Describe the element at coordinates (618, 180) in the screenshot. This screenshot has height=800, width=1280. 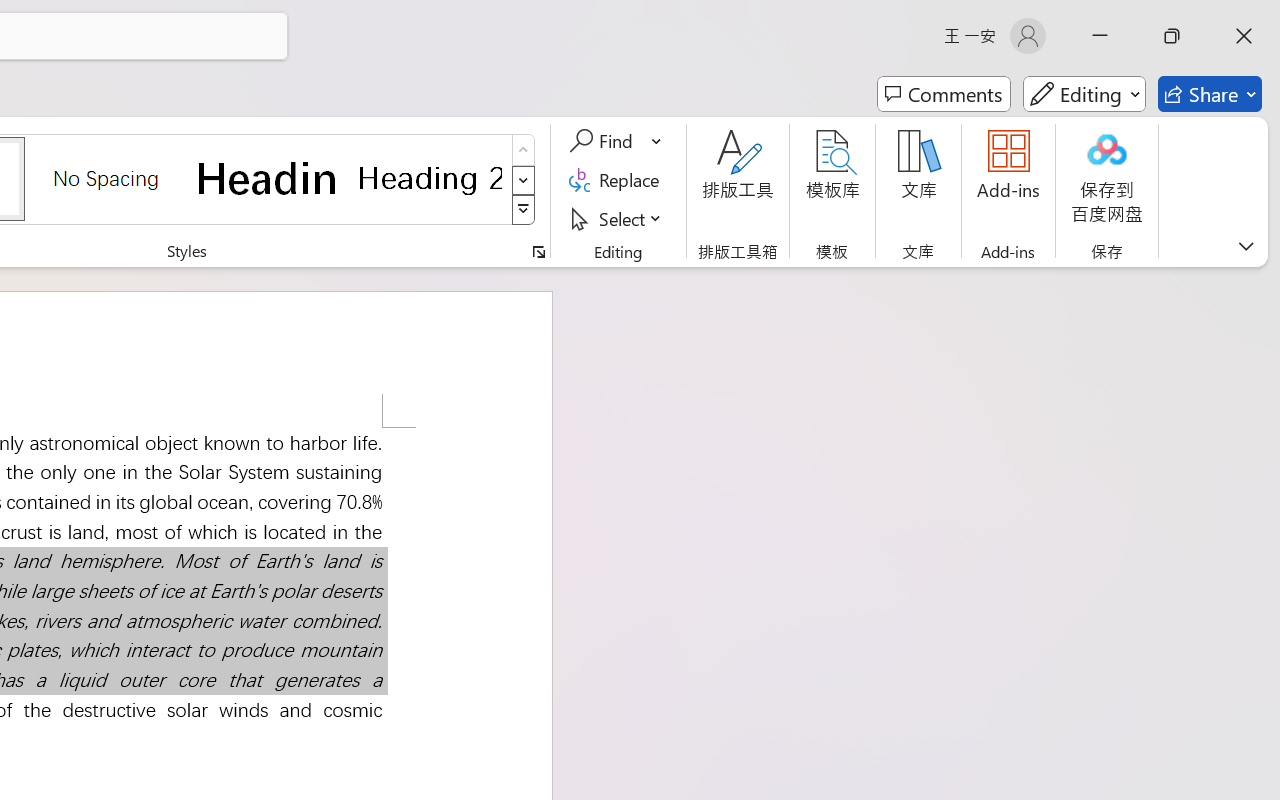
I see `Replace...` at that location.